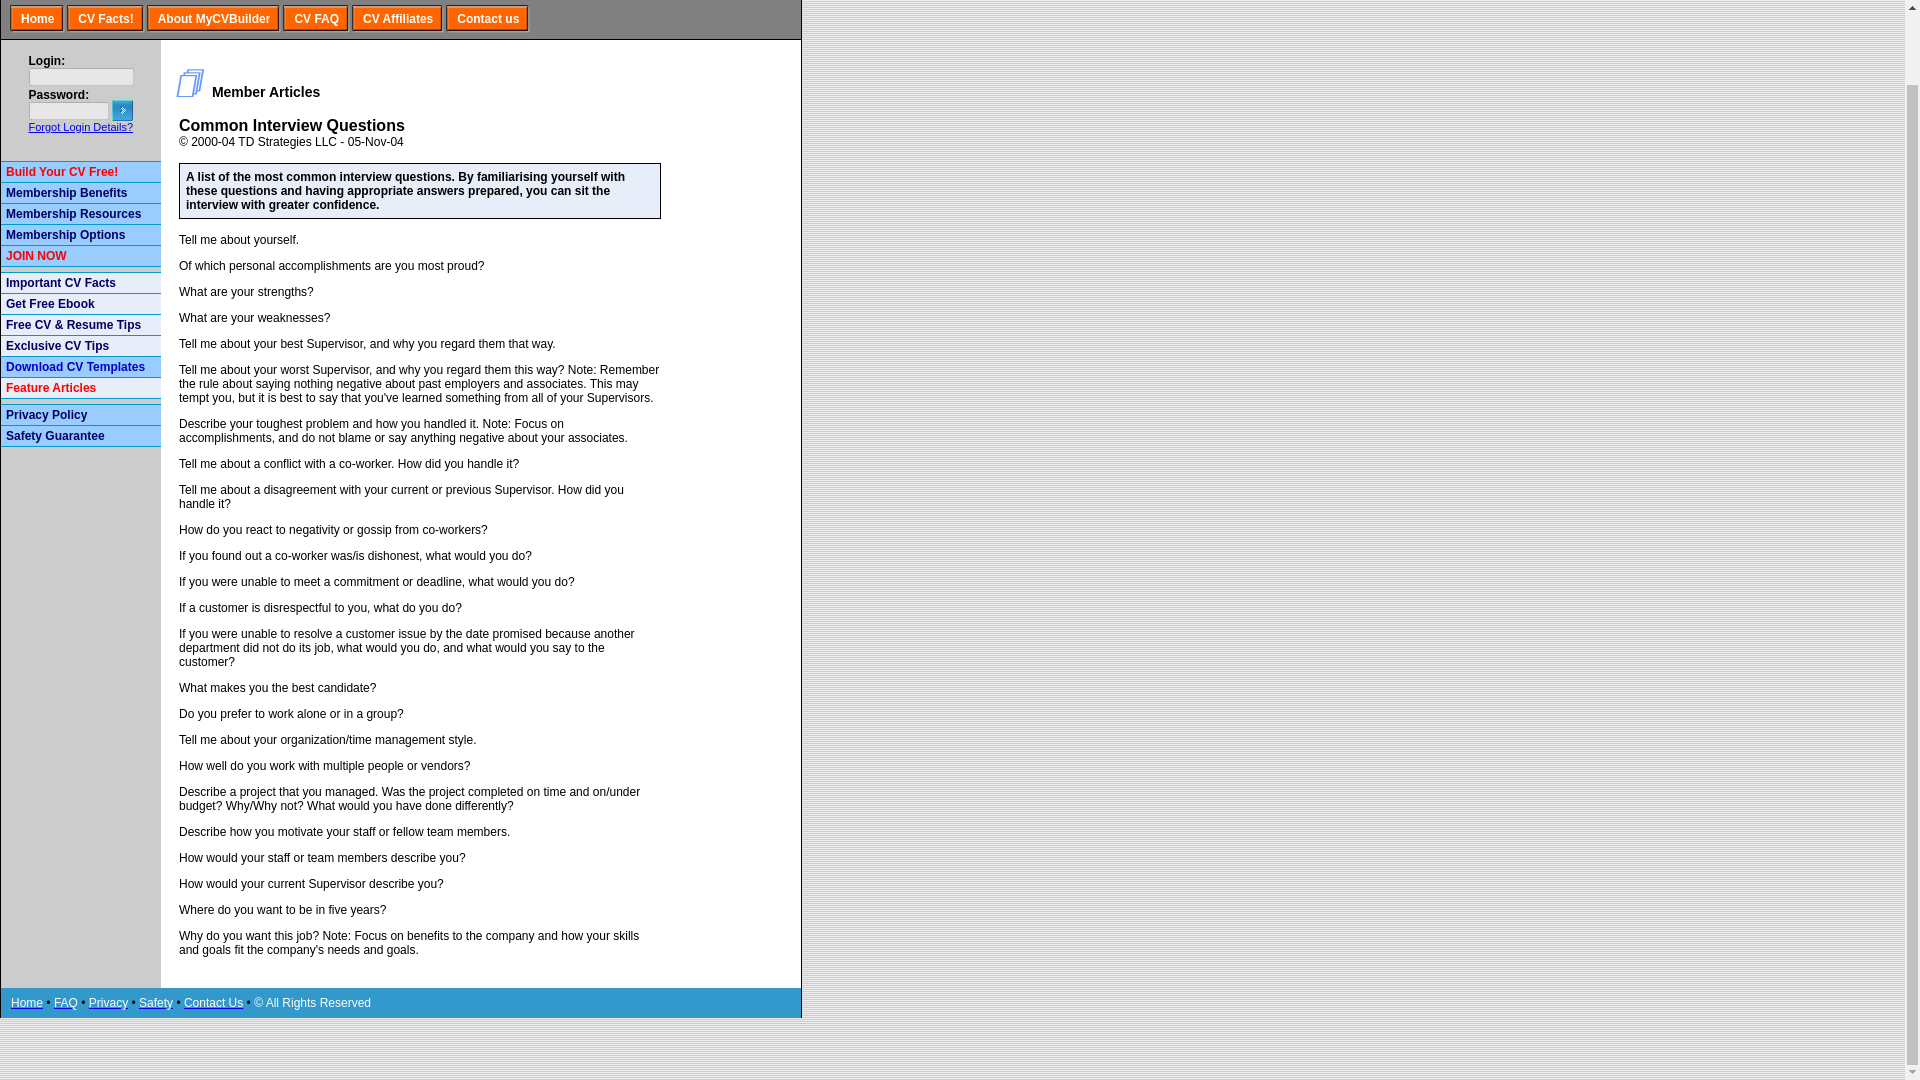  What do you see at coordinates (64, 234) in the screenshot?
I see `Membership Options` at bounding box center [64, 234].